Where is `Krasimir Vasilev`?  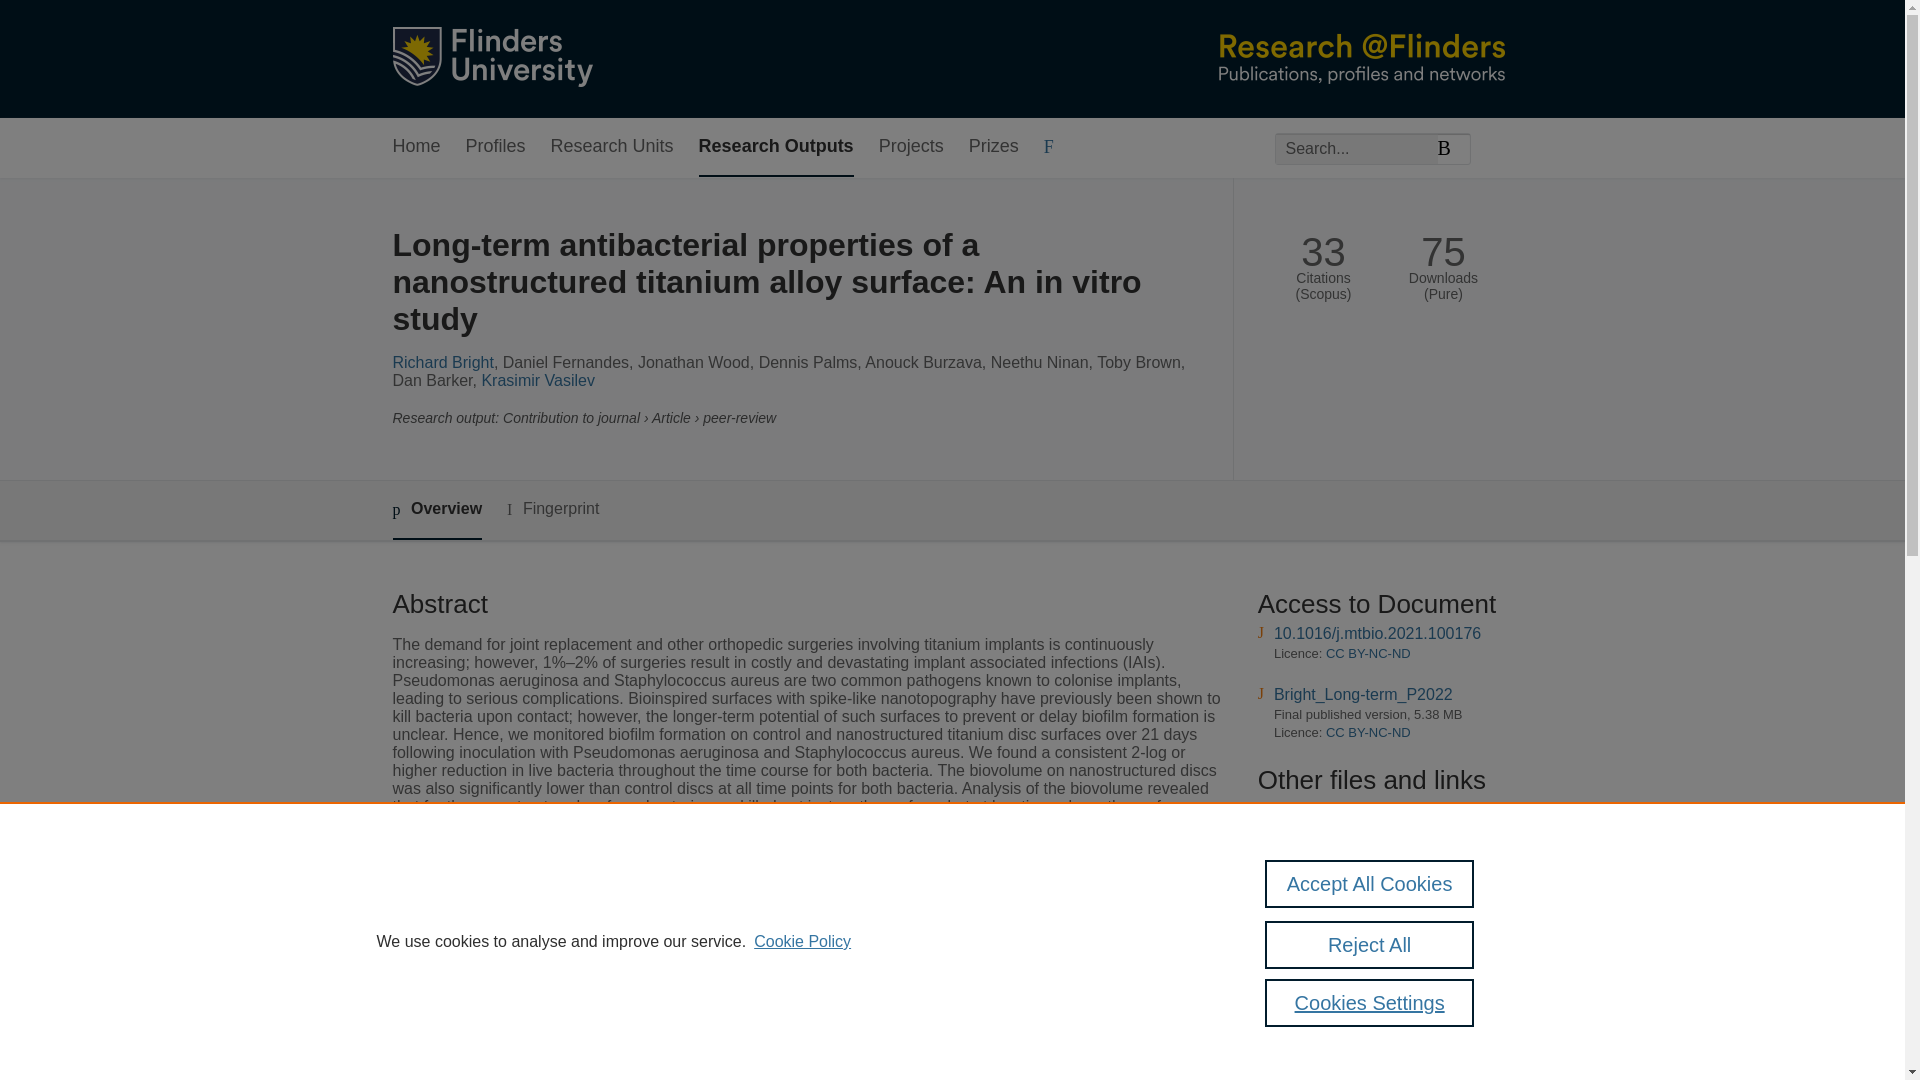
Krasimir Vasilev is located at coordinates (538, 380).